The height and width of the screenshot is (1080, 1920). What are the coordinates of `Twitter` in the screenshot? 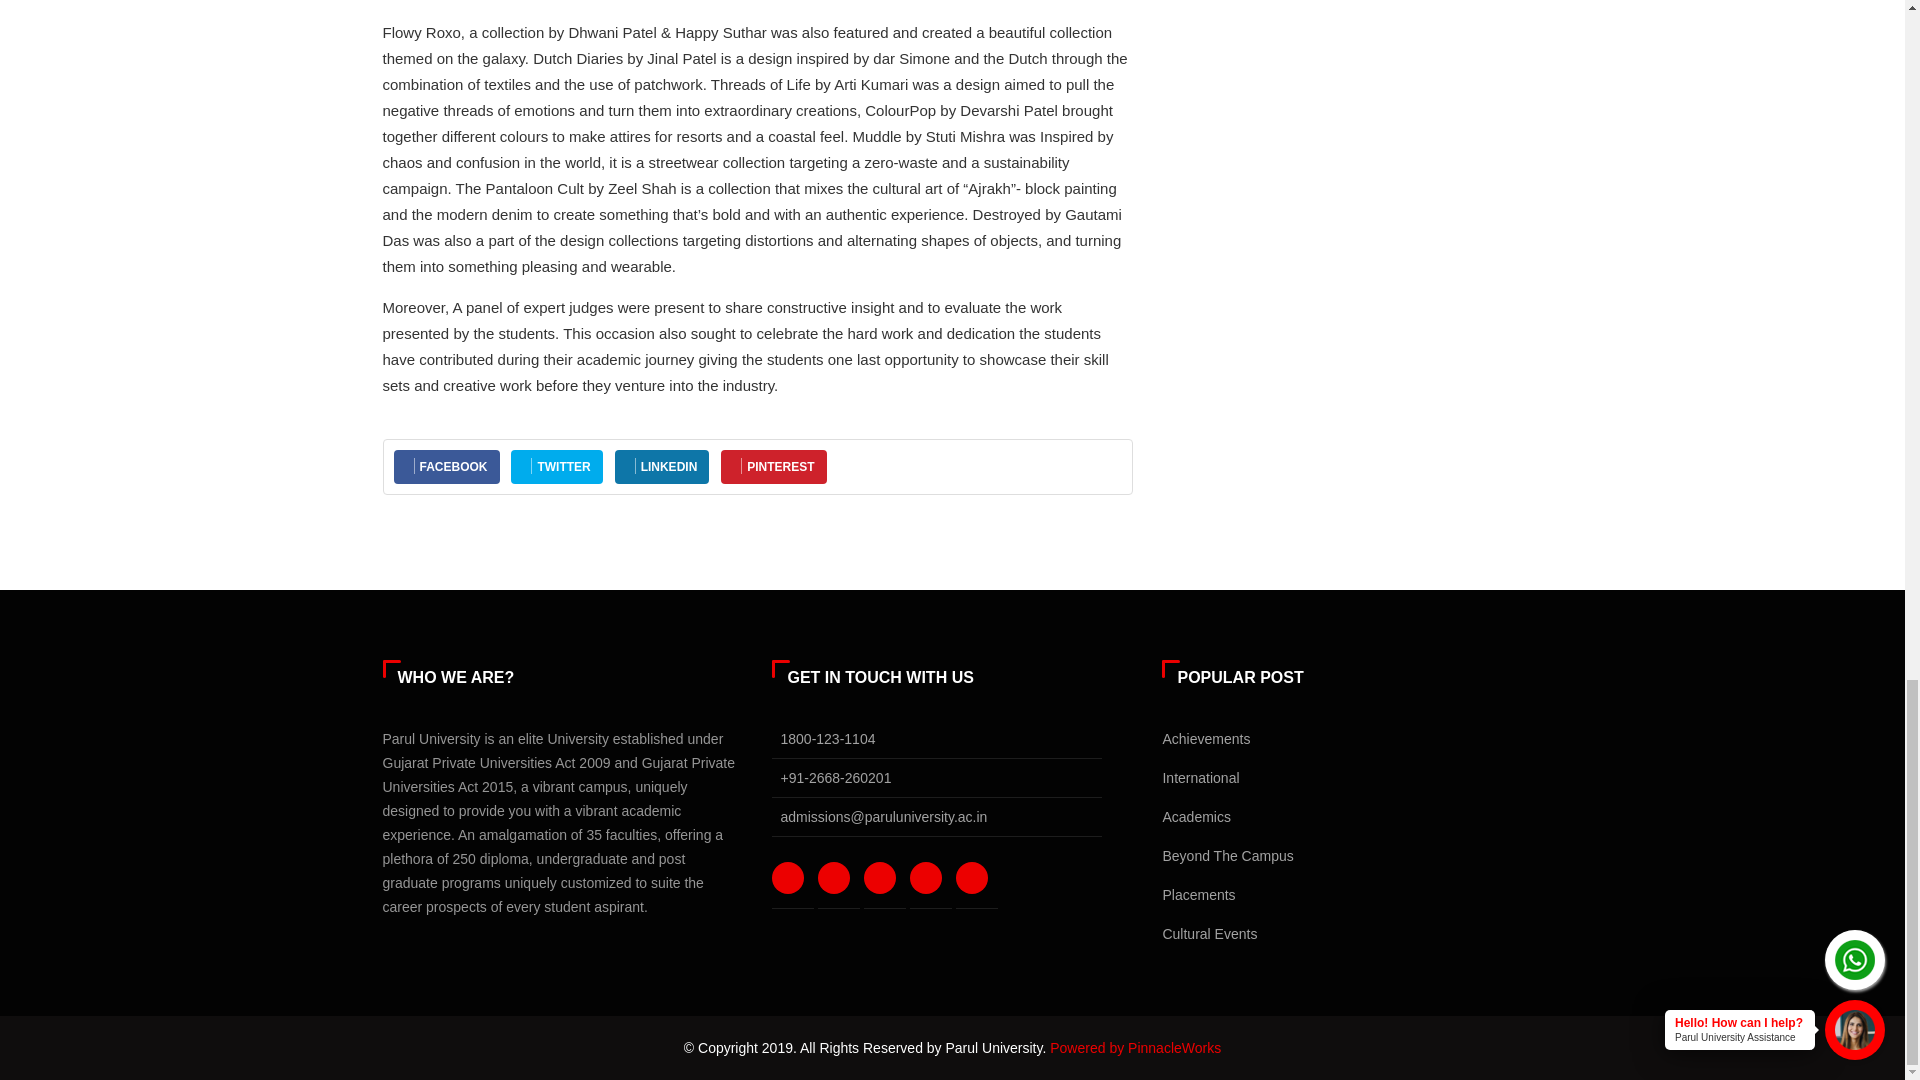 It's located at (838, 878).